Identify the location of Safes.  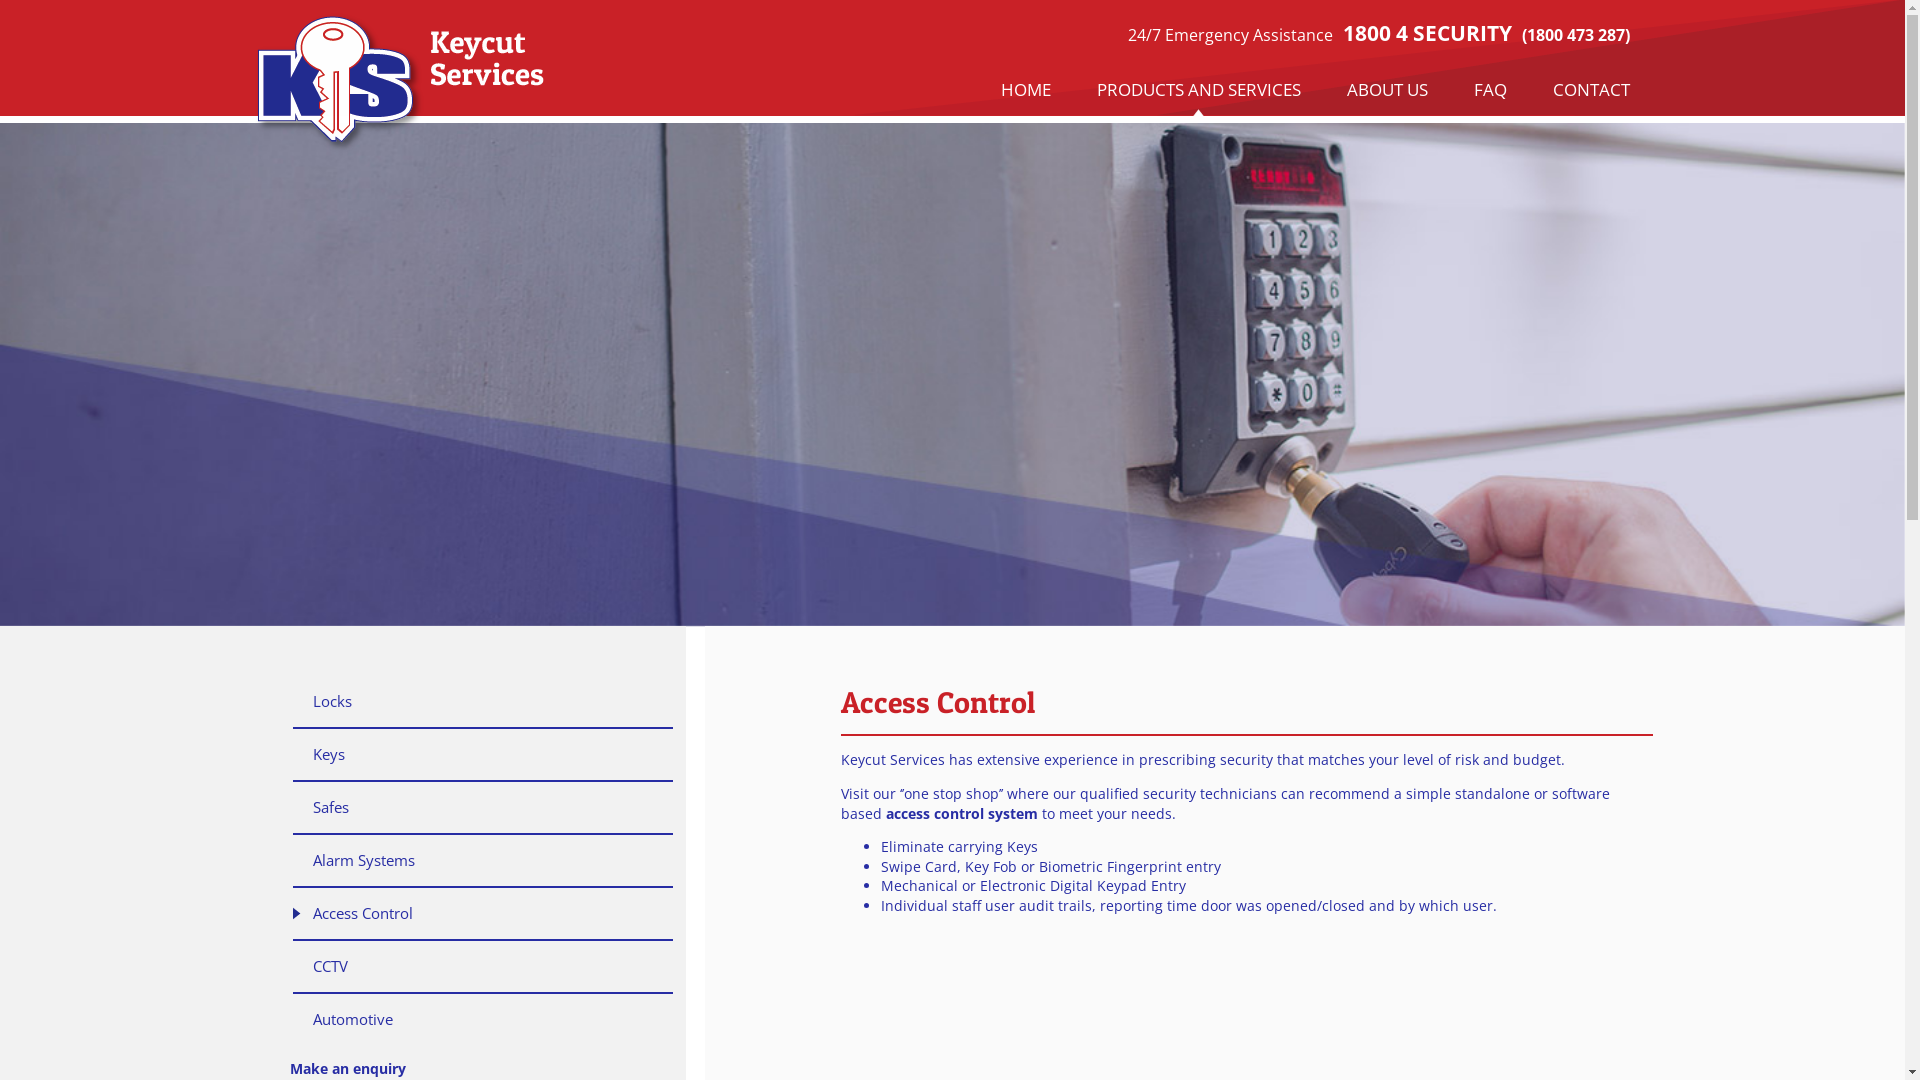
(482, 808).